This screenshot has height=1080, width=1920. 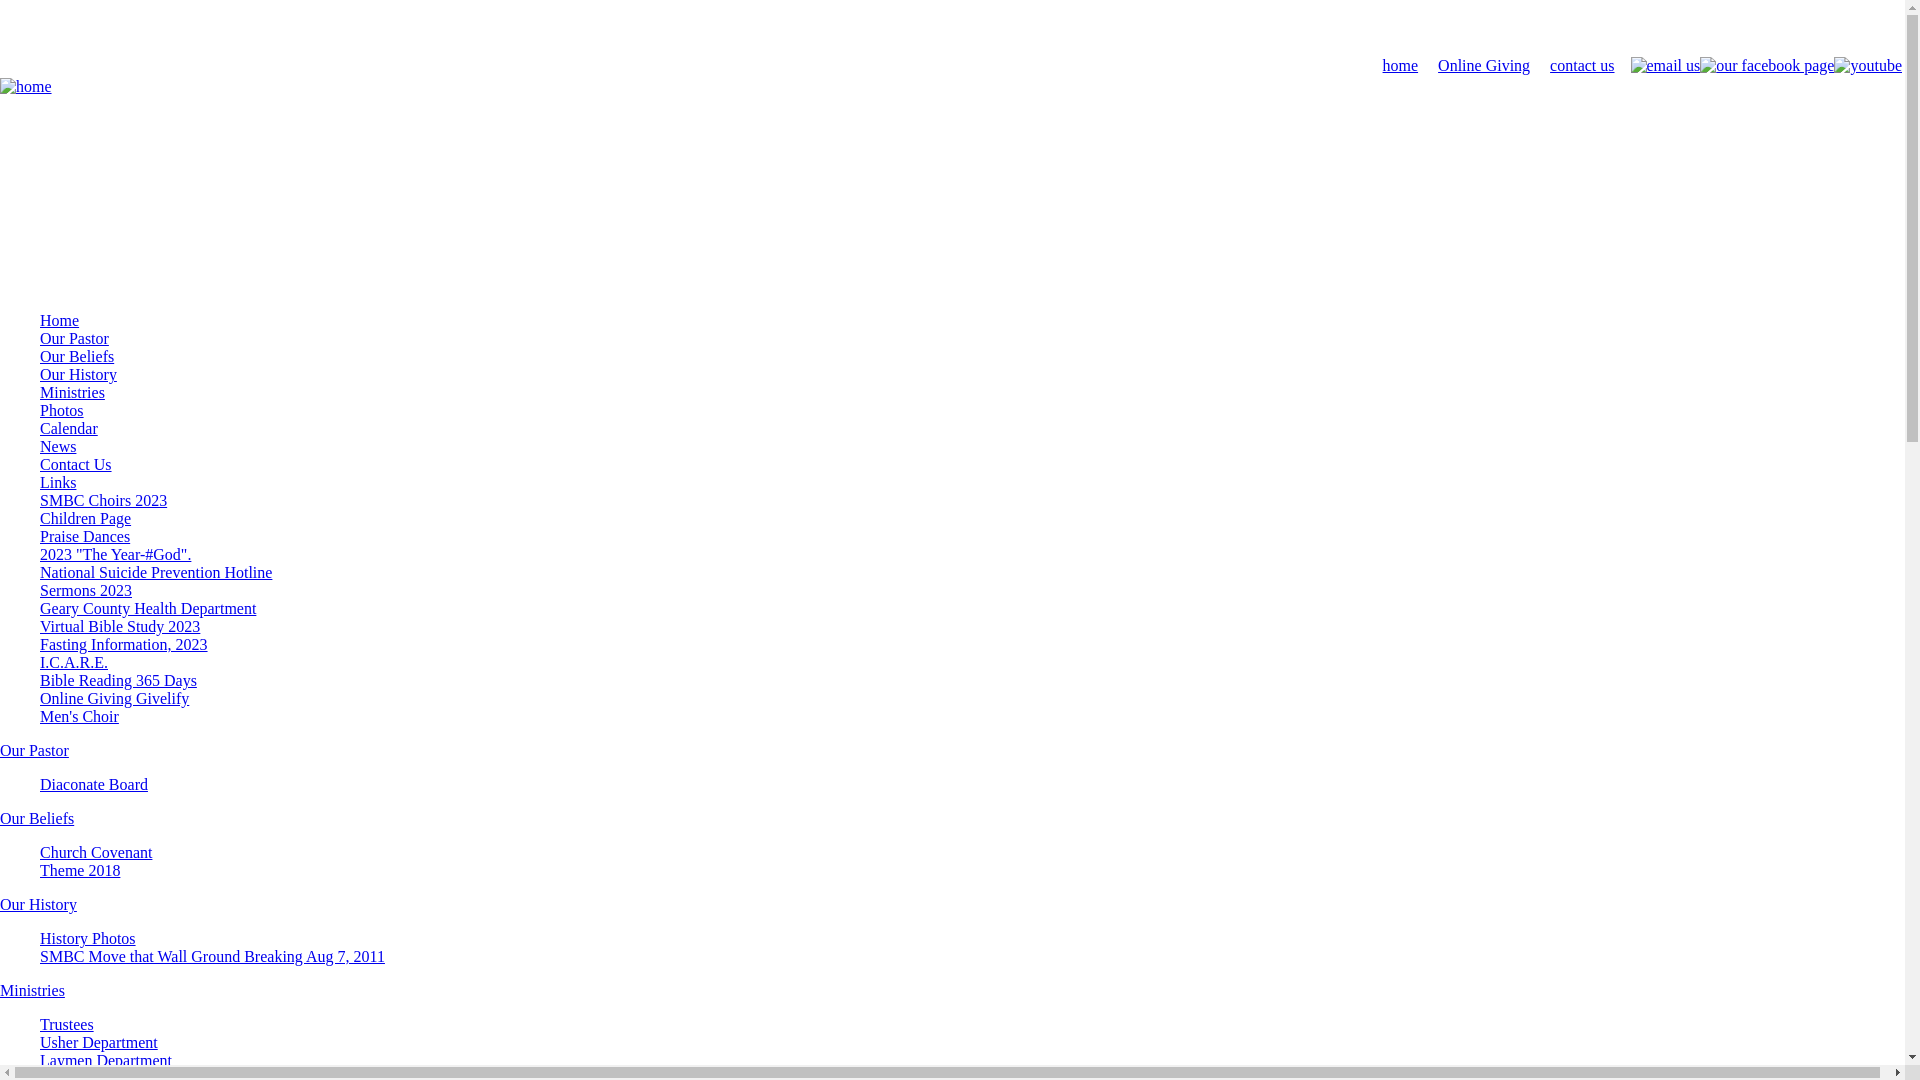 What do you see at coordinates (62, 410) in the screenshot?
I see `Photos` at bounding box center [62, 410].